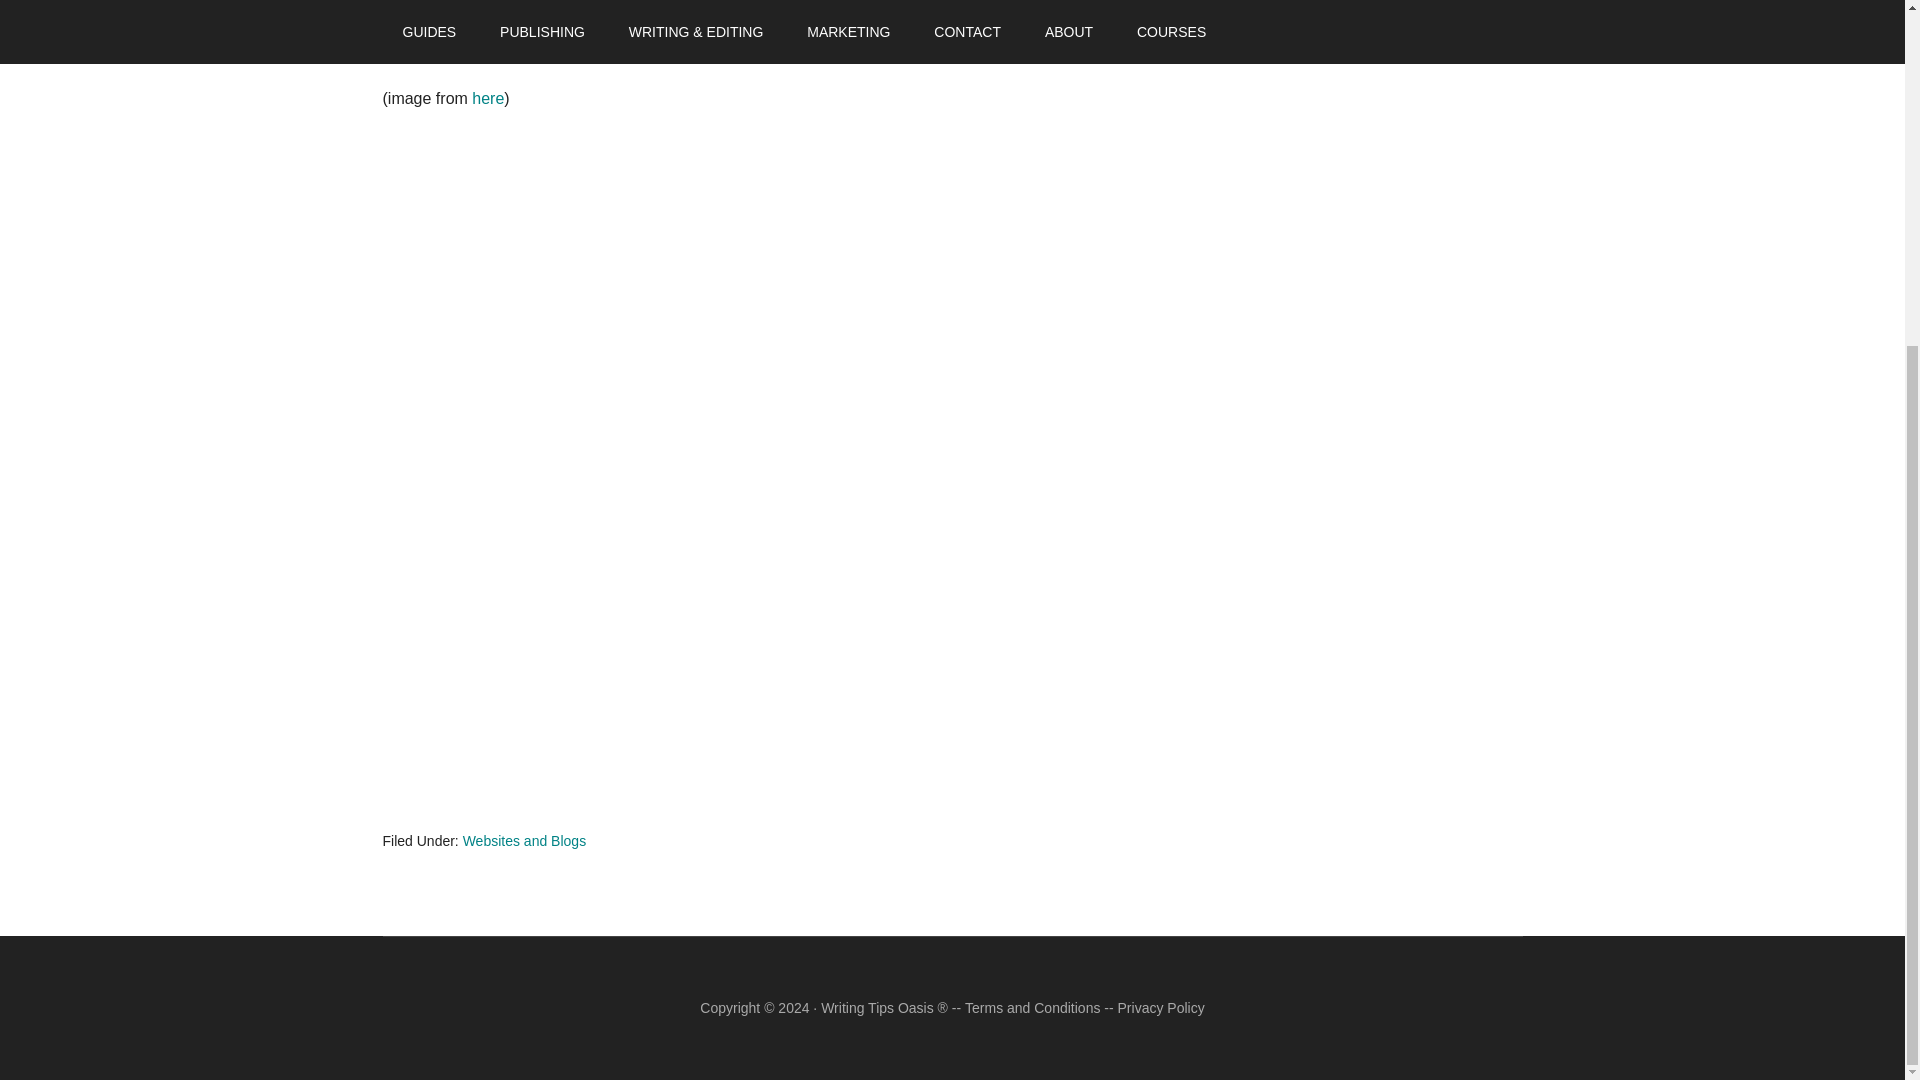 The height and width of the screenshot is (1080, 1920). Describe the element at coordinates (488, 98) in the screenshot. I see `here` at that location.